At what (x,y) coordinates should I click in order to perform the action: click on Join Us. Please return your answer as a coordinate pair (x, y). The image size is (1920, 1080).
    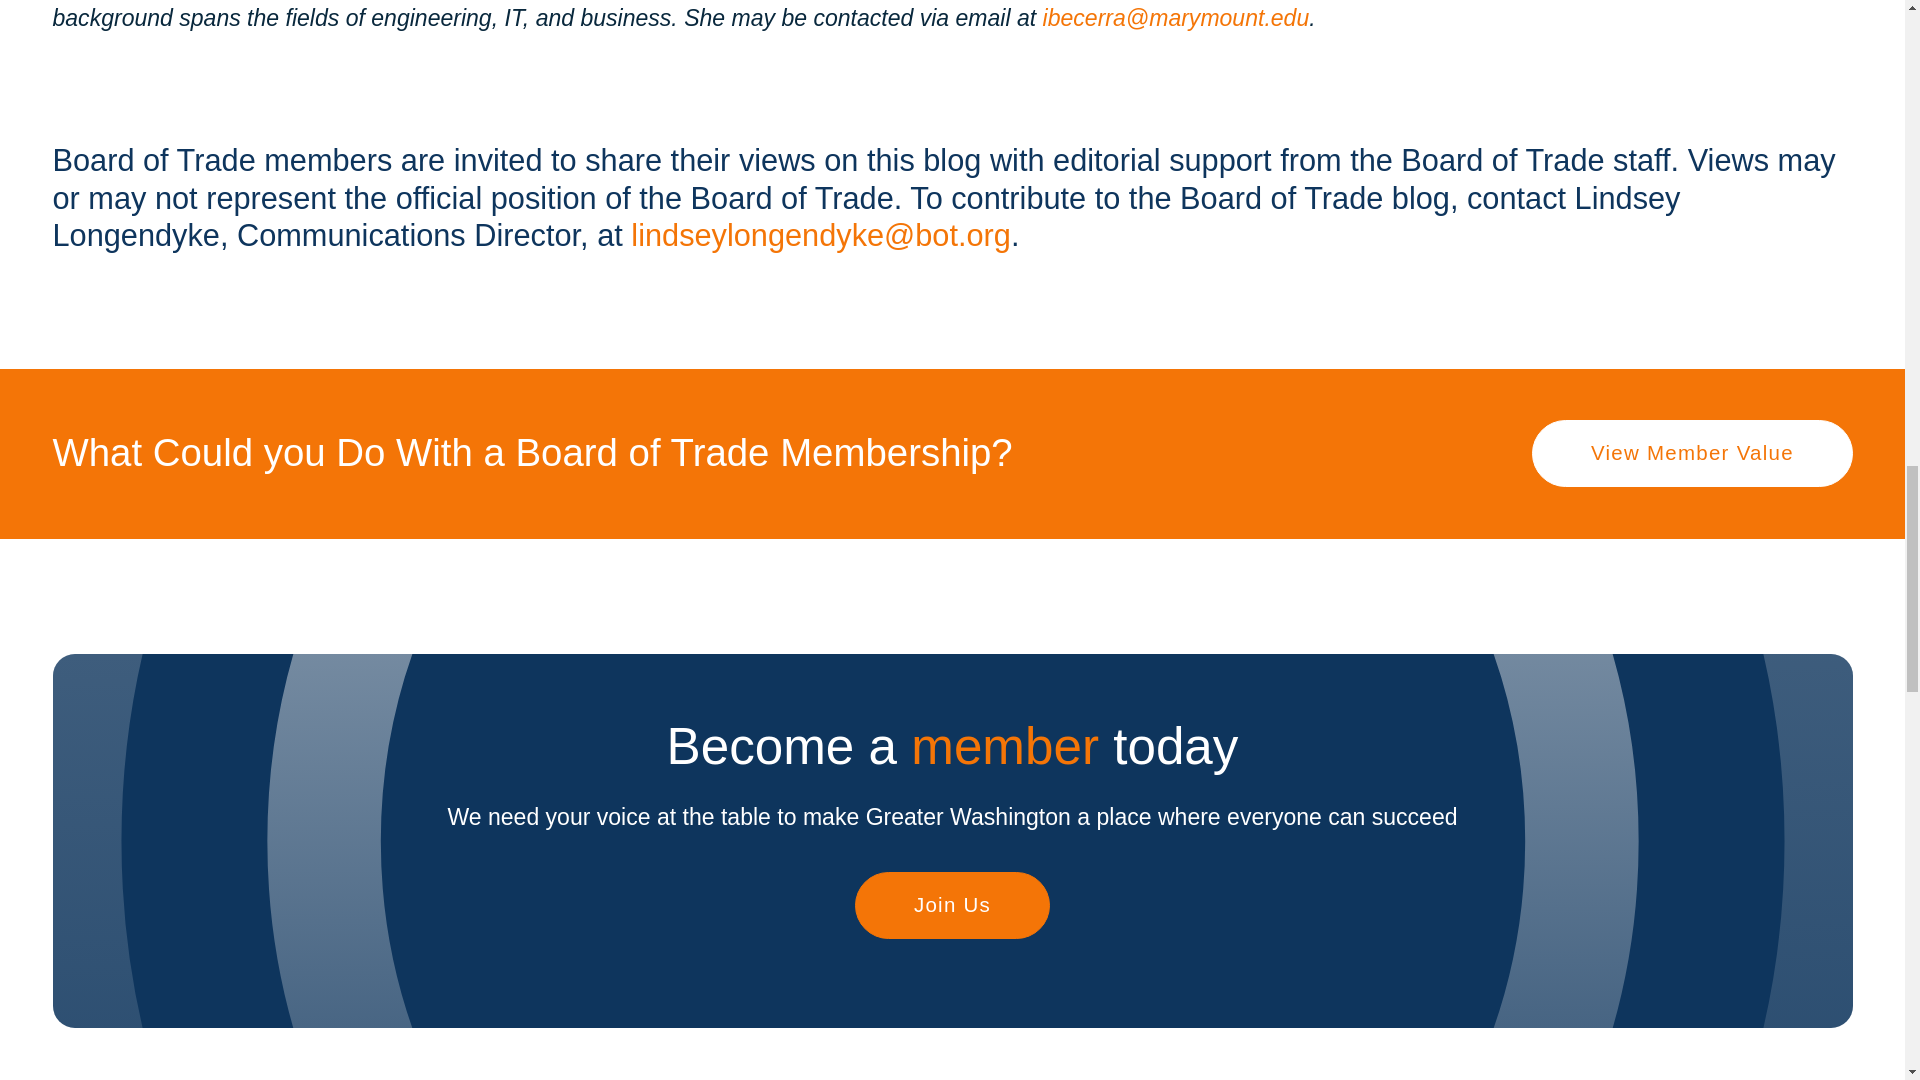
    Looking at the image, I should click on (951, 904).